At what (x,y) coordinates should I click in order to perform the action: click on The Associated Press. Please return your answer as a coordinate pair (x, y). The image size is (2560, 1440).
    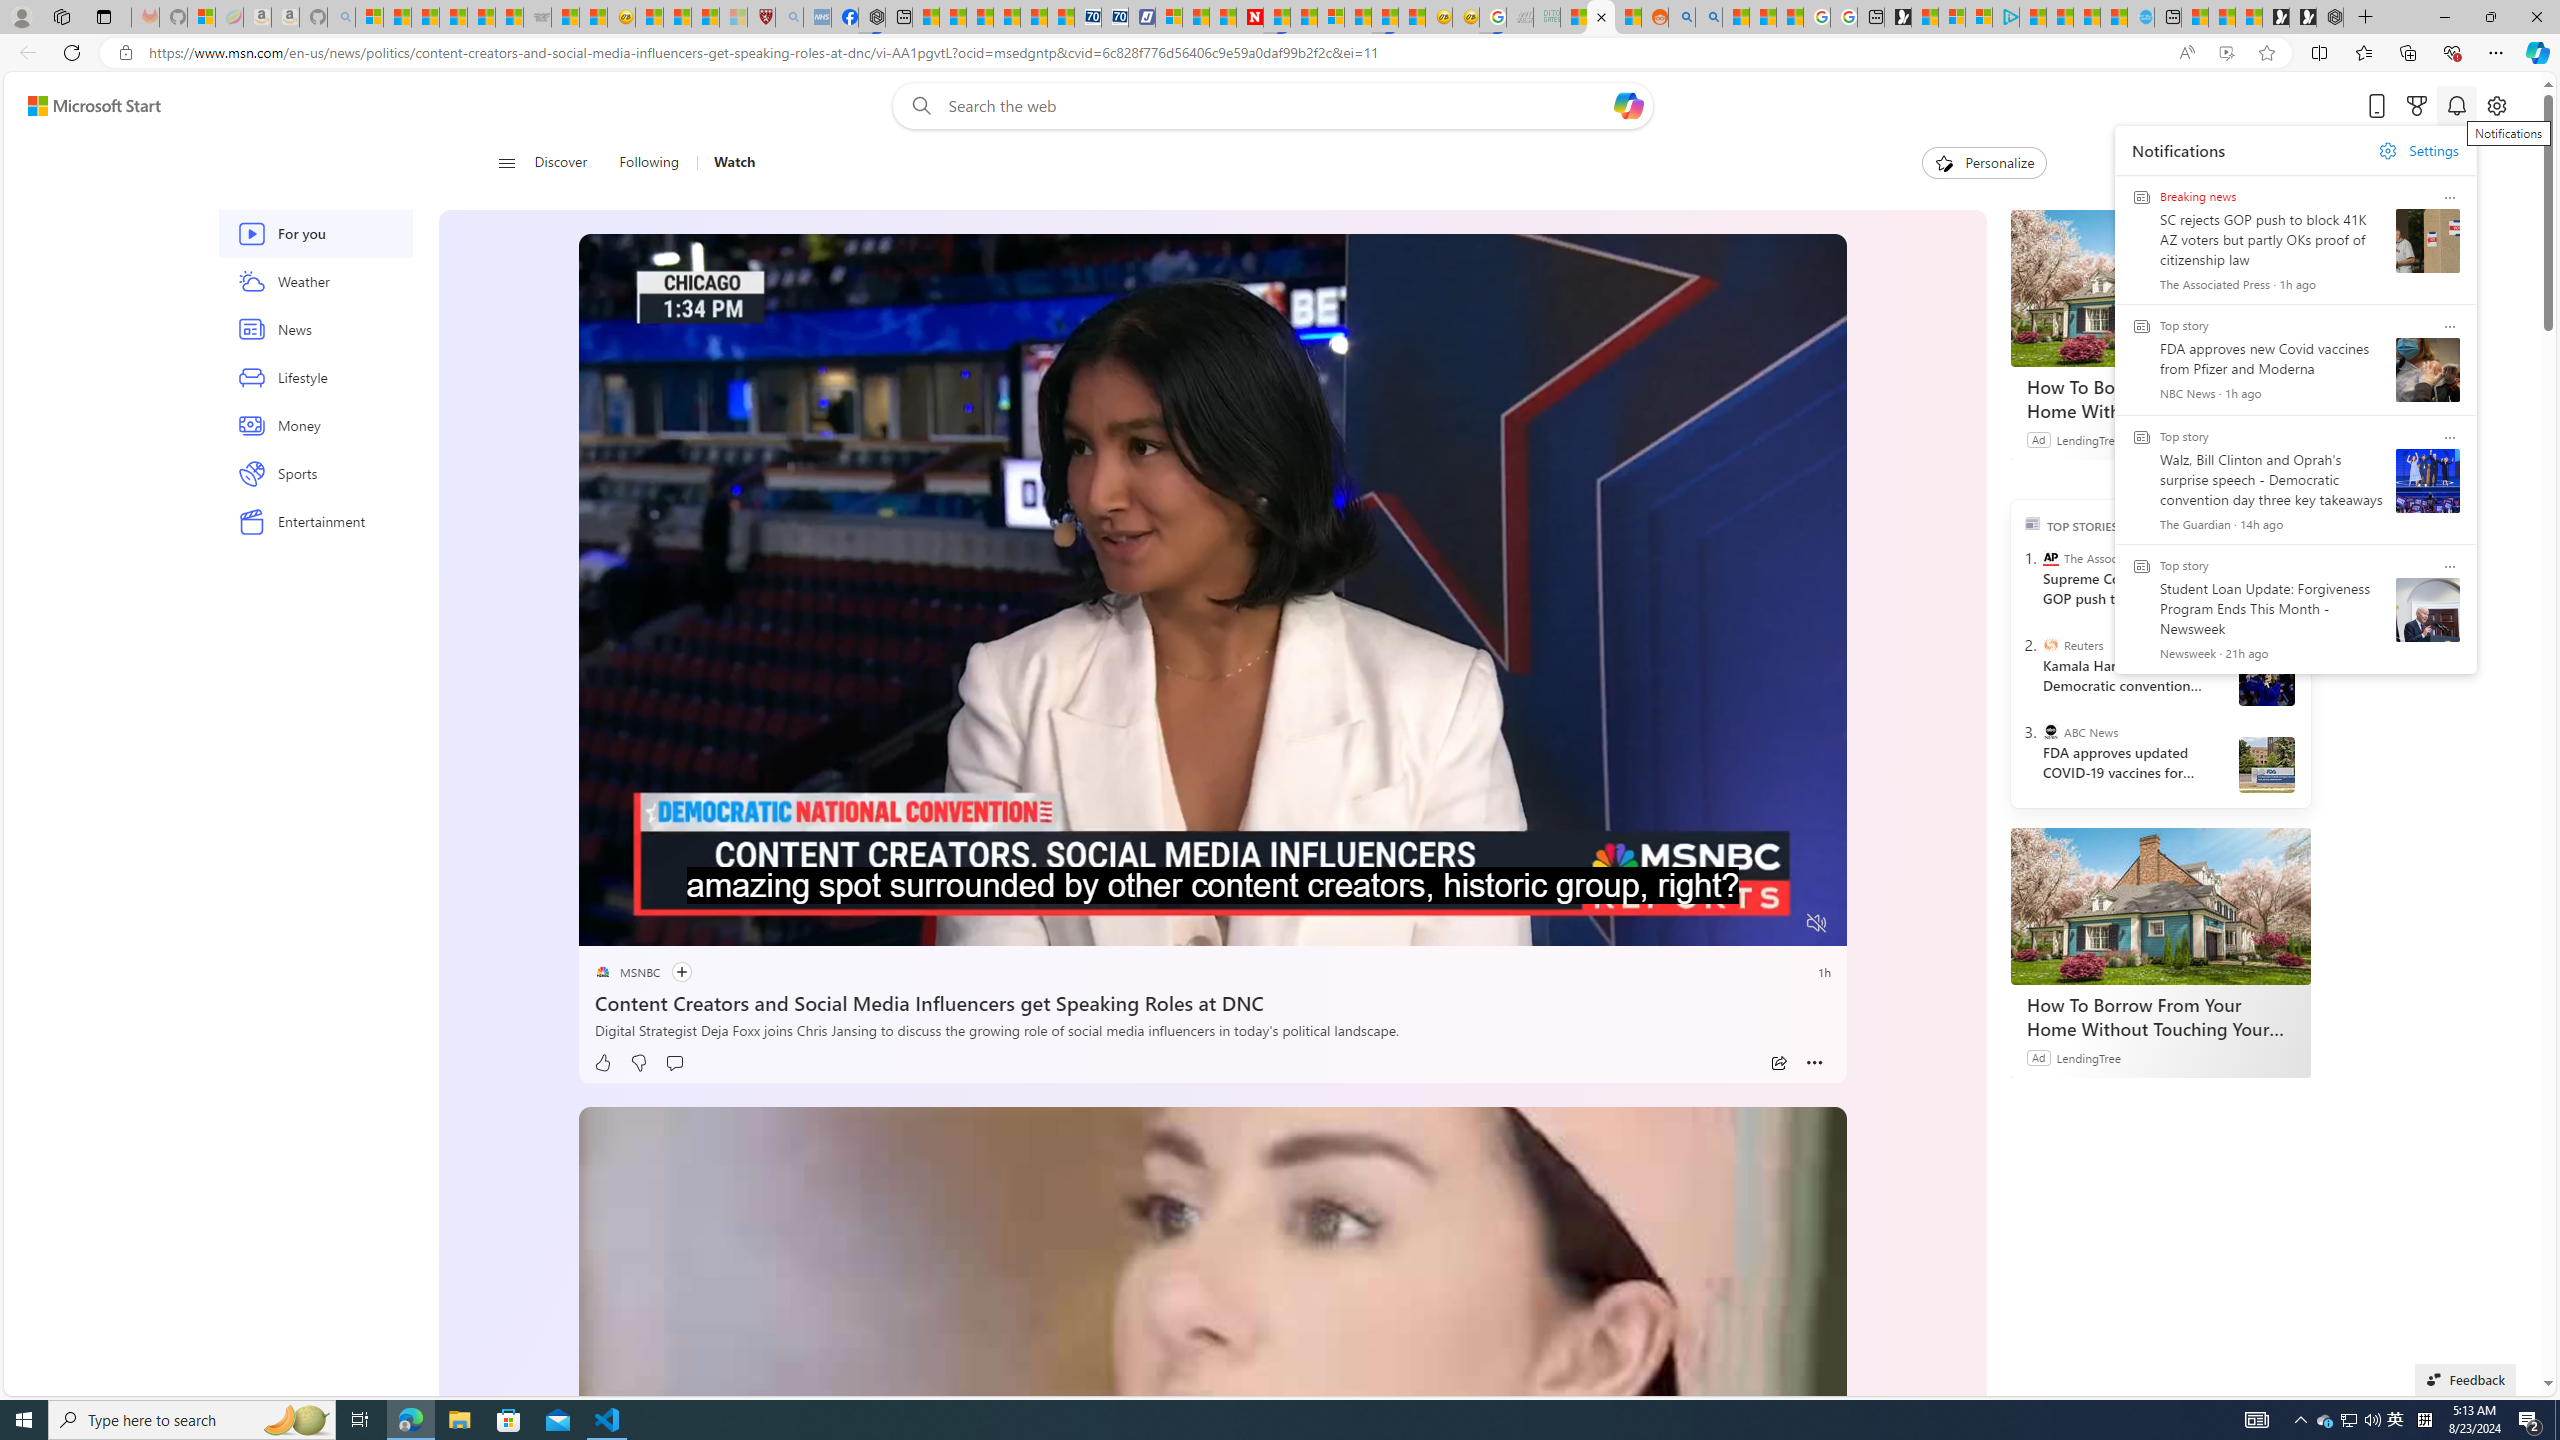
    Looking at the image, I should click on (2050, 558).